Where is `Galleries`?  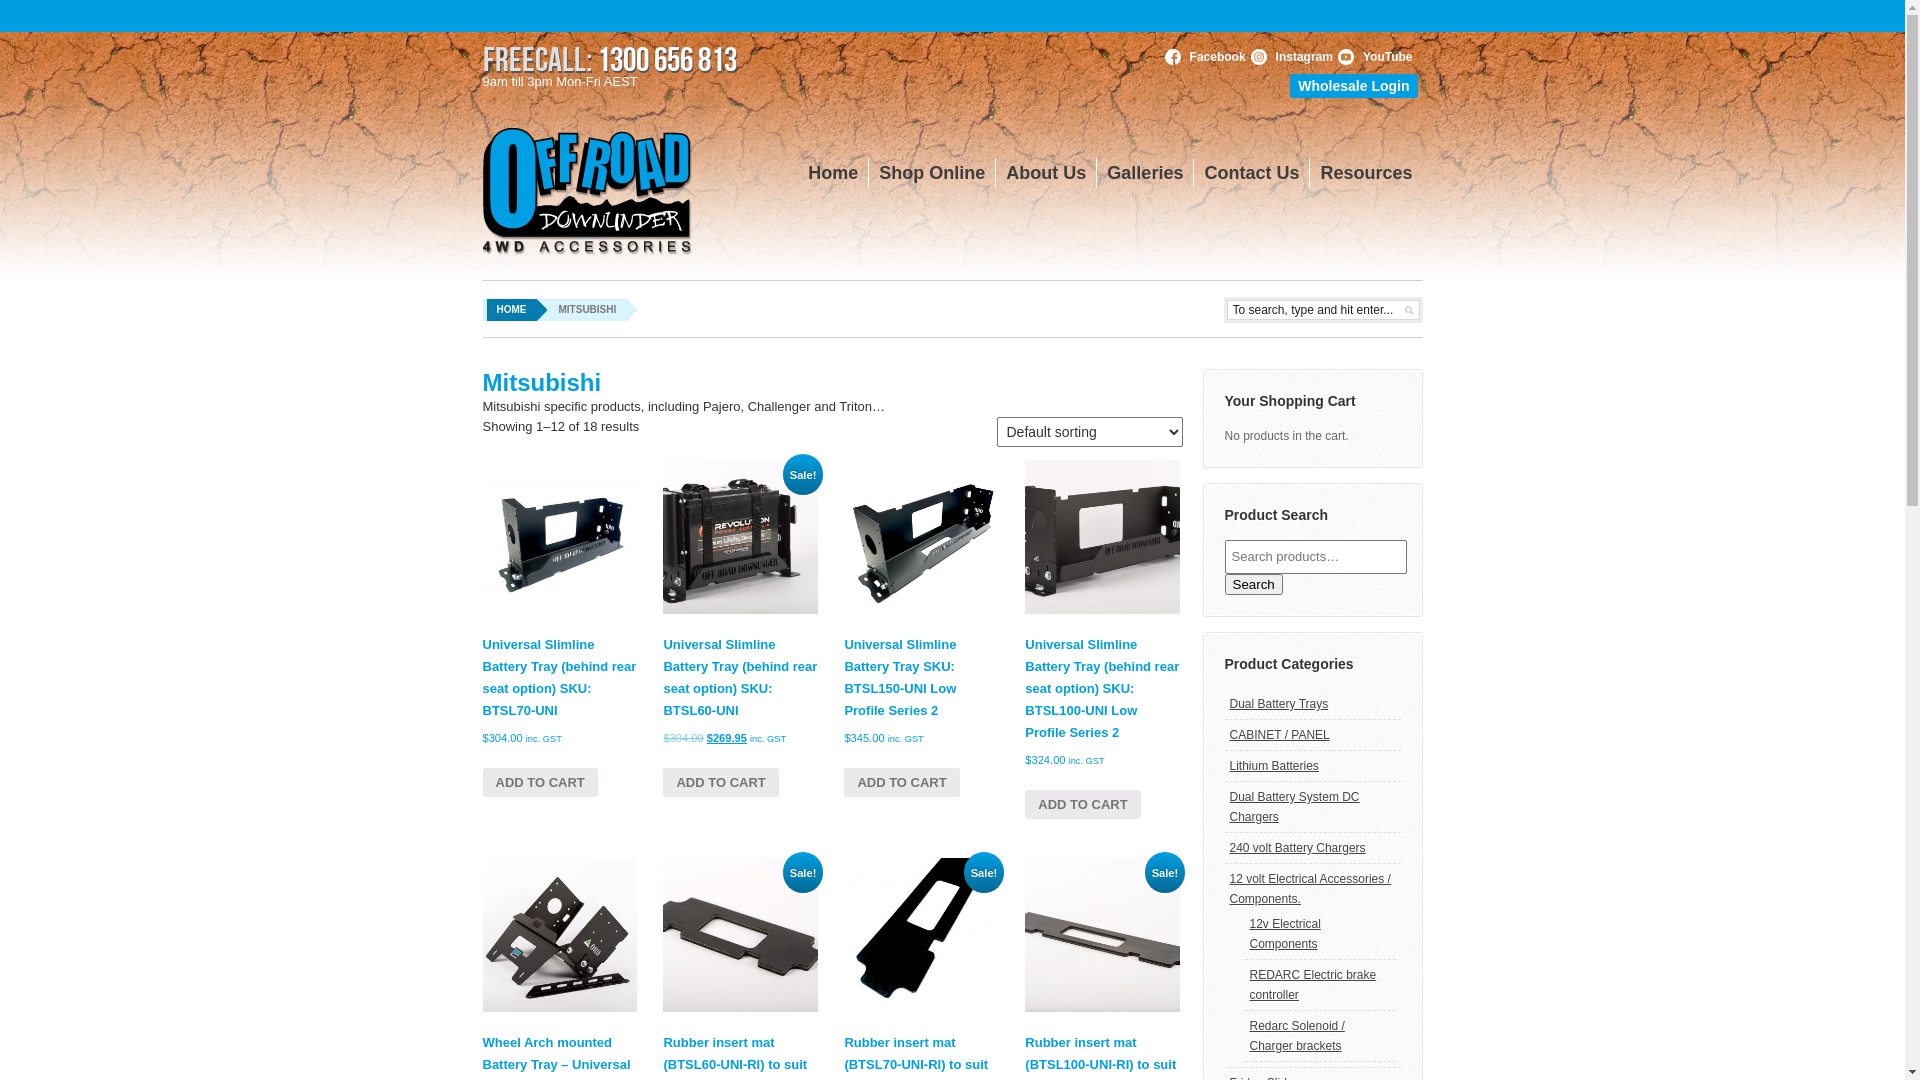 Galleries is located at coordinates (1146, 173).